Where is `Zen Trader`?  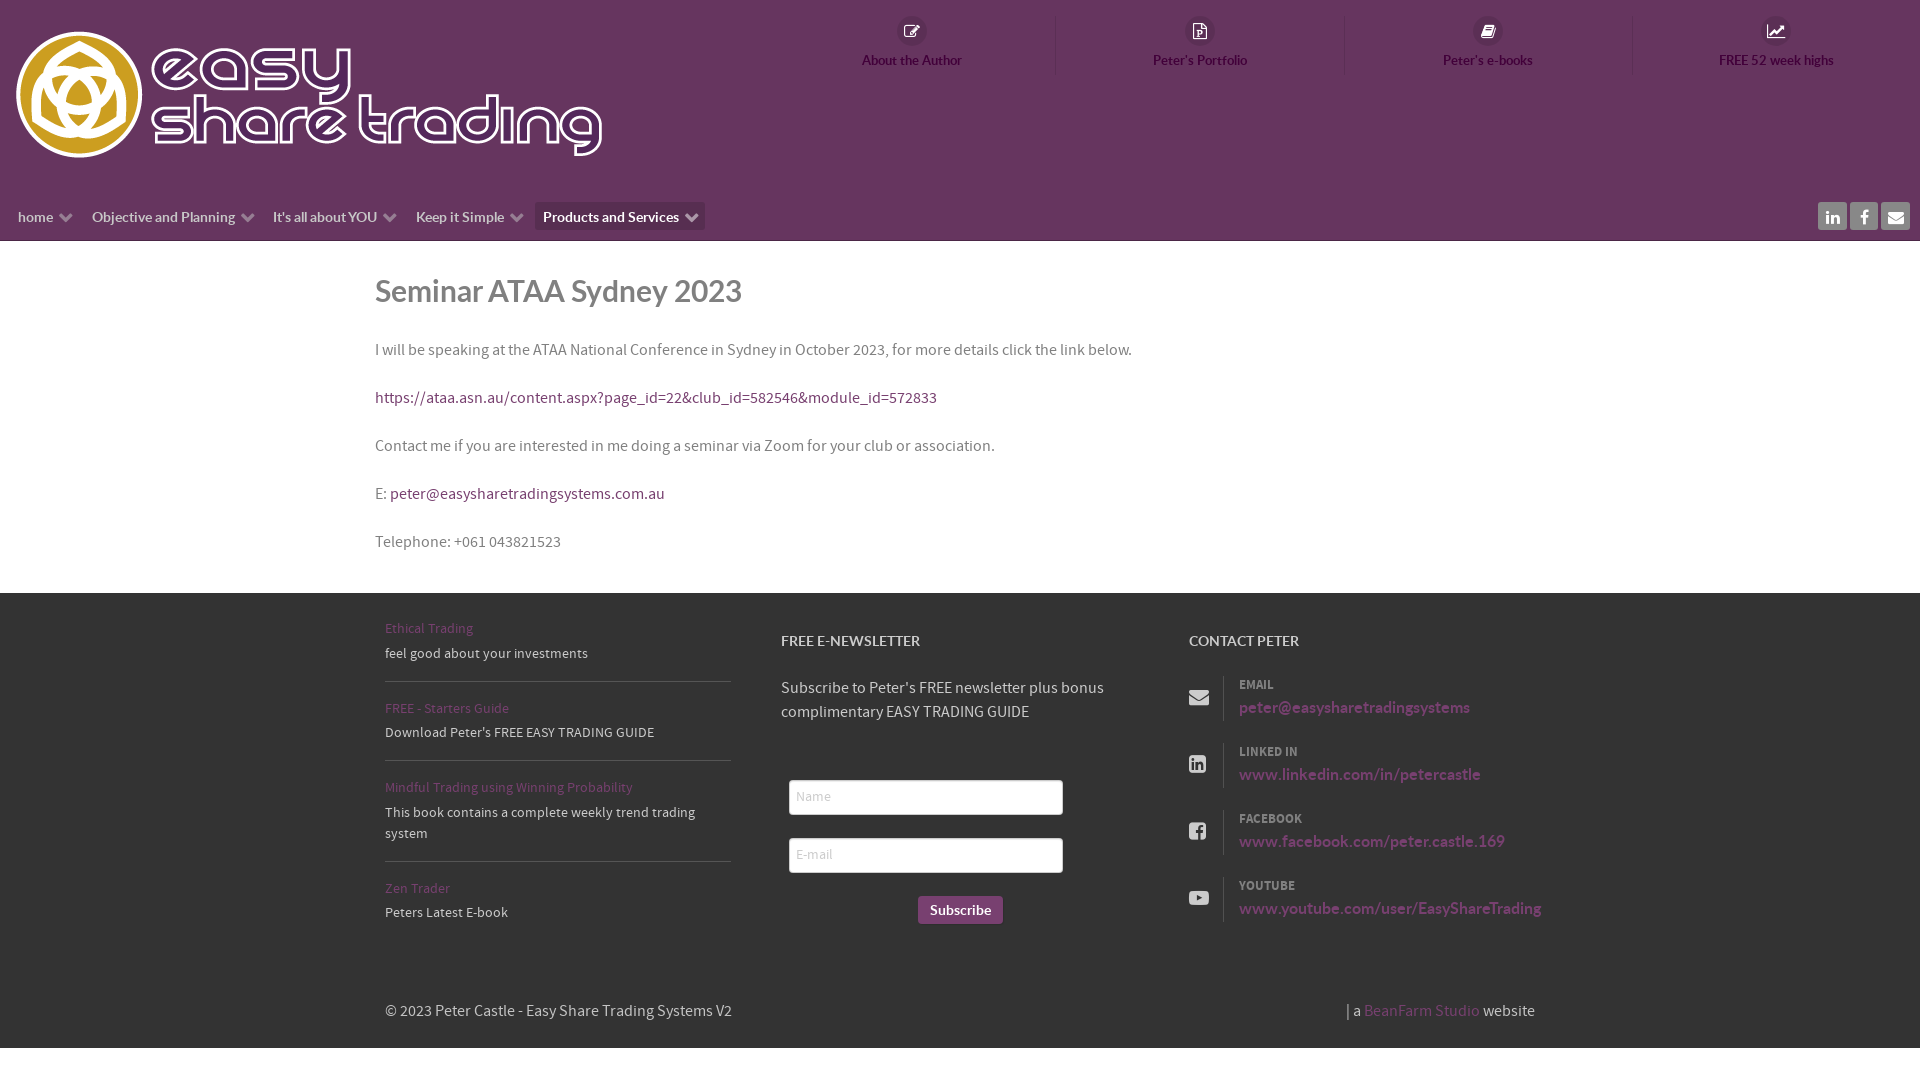 Zen Trader is located at coordinates (418, 888).